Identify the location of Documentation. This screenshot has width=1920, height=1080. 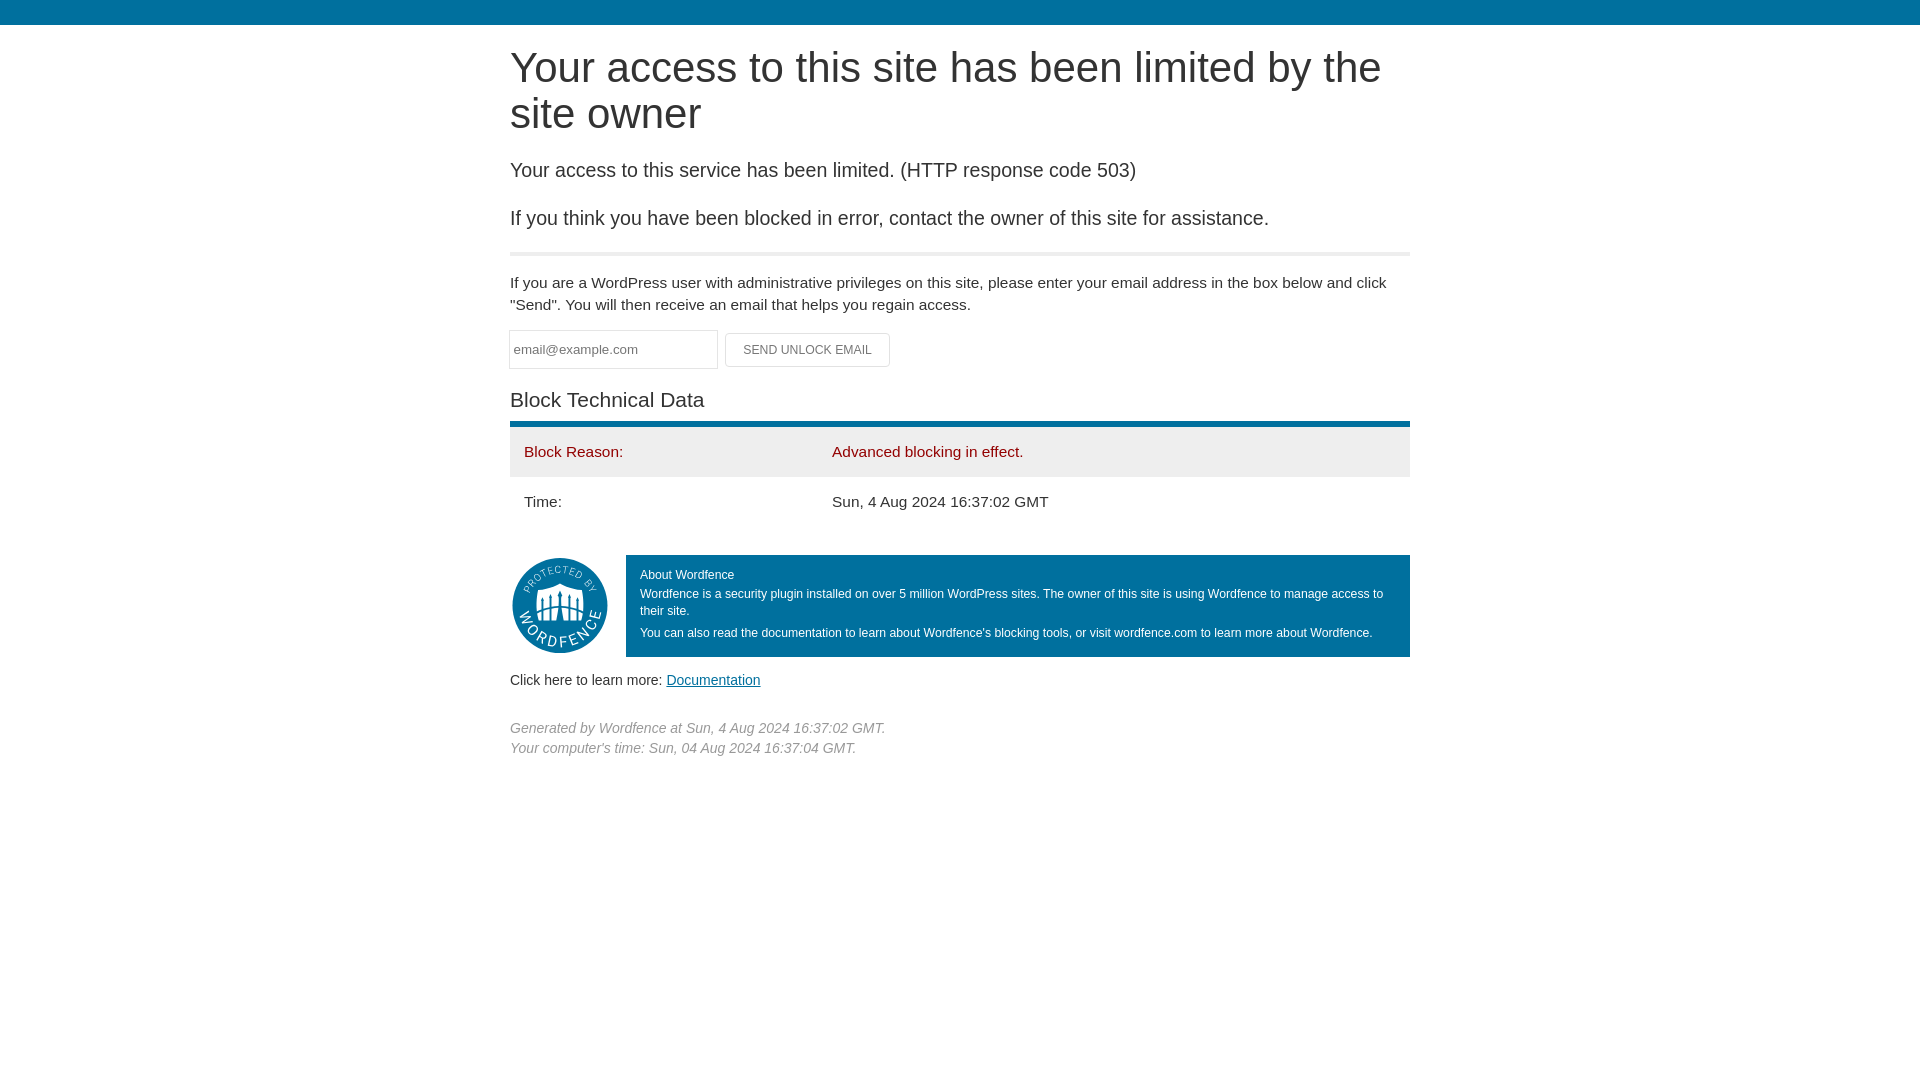
(713, 679).